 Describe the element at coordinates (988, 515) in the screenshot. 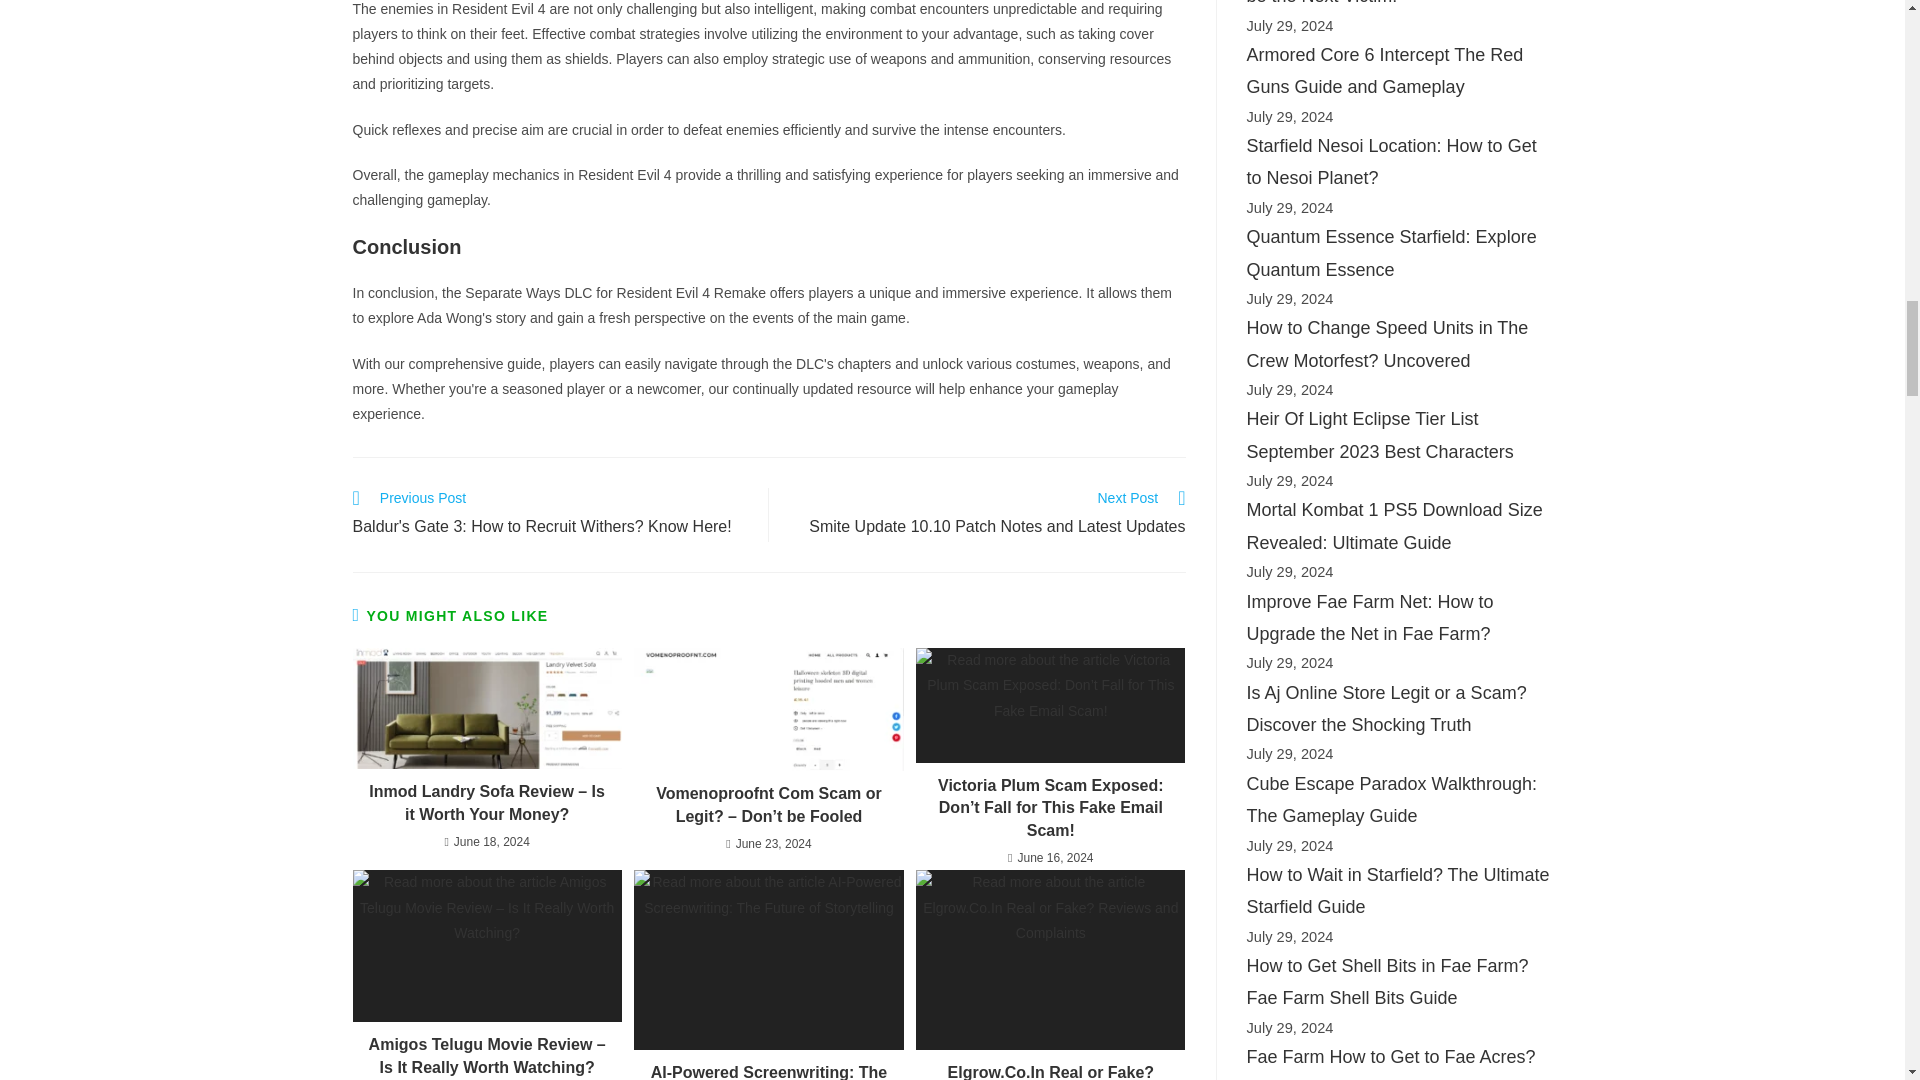

I see `AI-Powered Screenwriting: The Future of Storytelling` at that location.